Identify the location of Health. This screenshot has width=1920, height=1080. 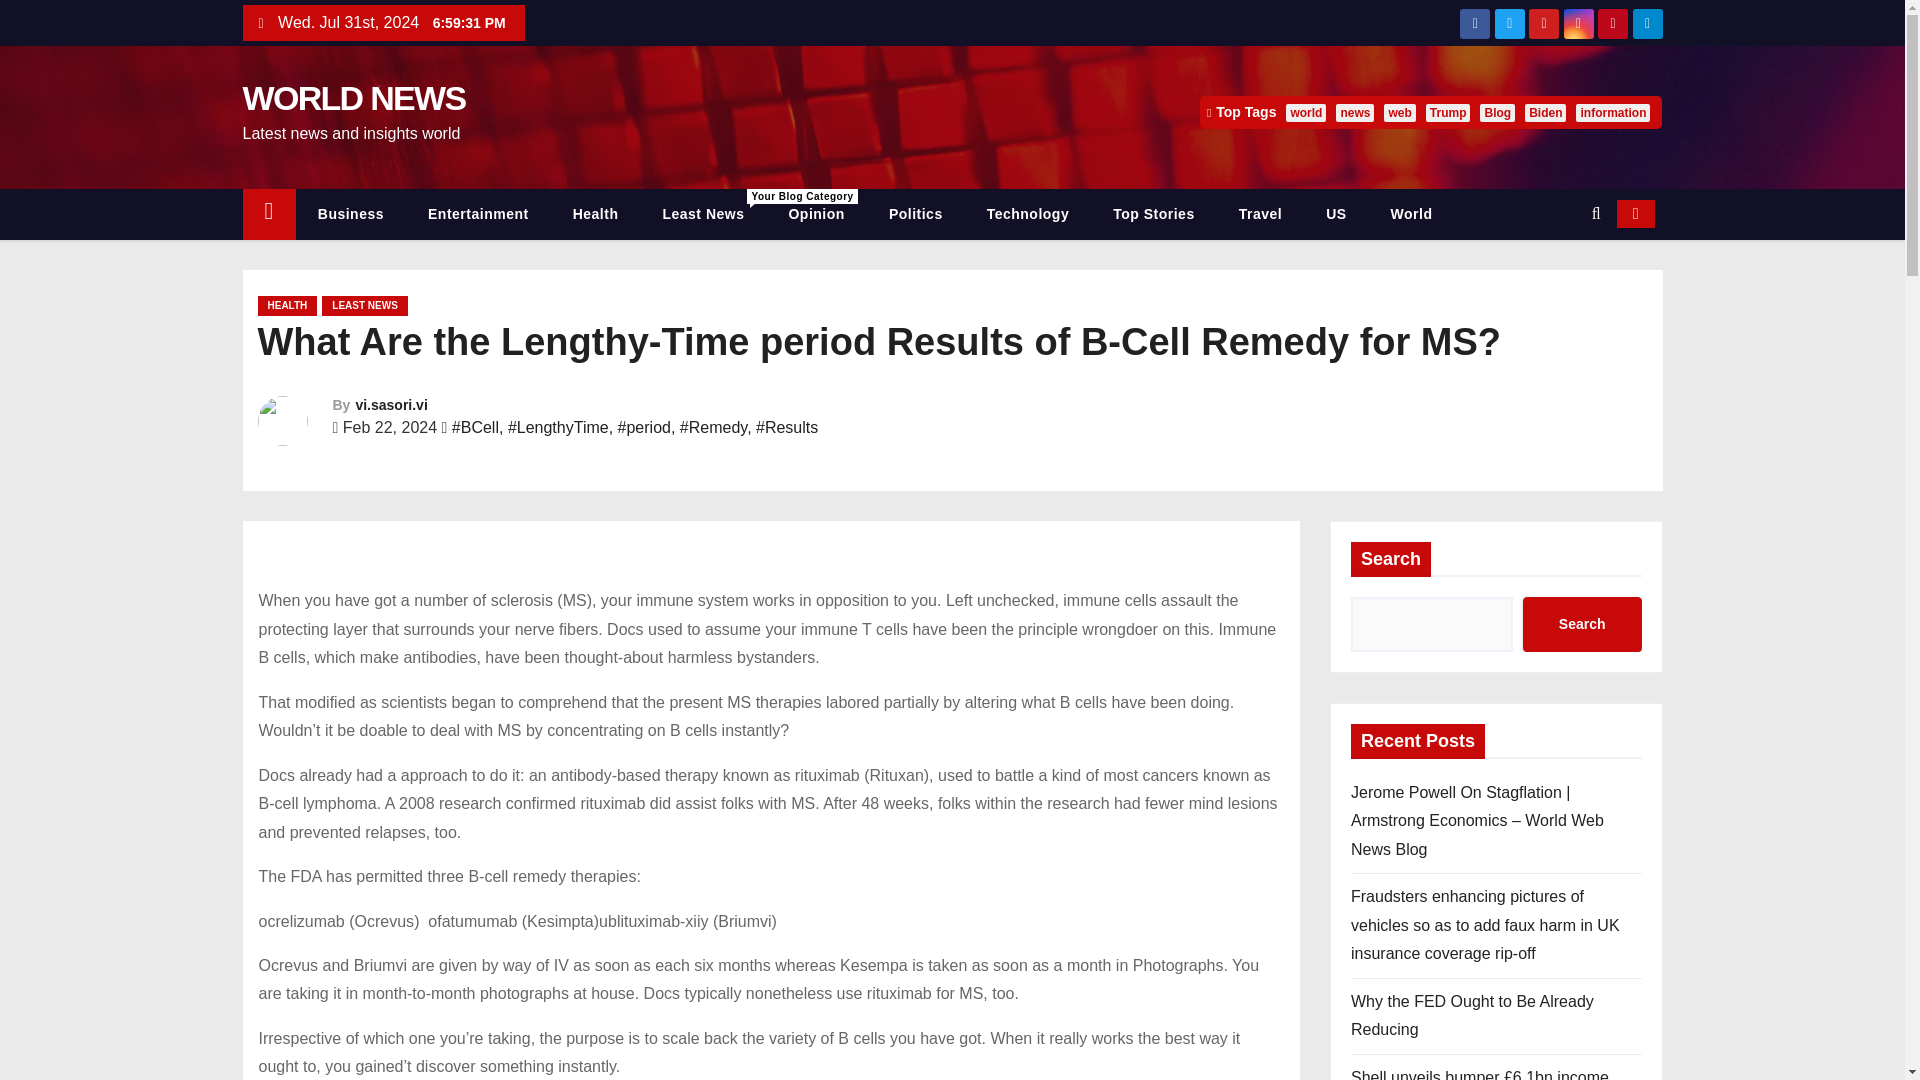
(702, 214).